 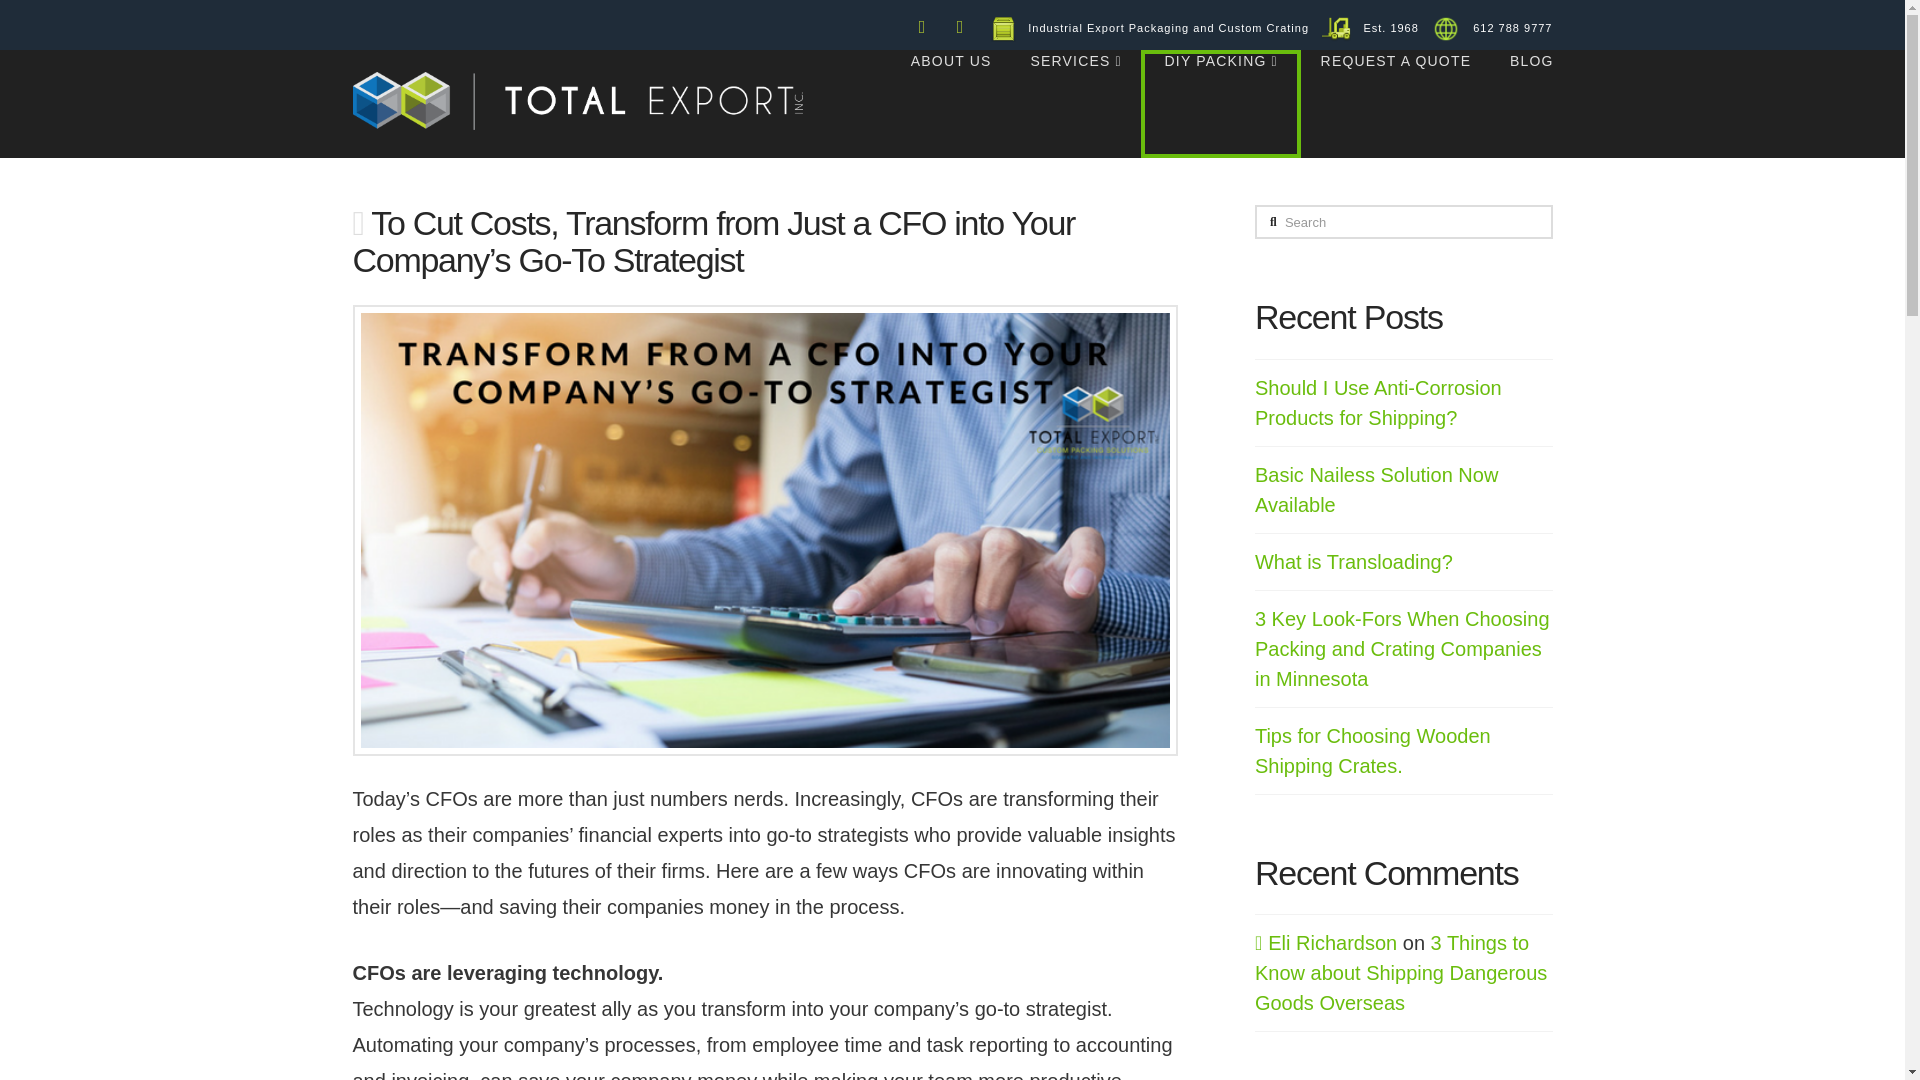 What do you see at coordinates (1220, 104) in the screenshot?
I see `DIY PACKING` at bounding box center [1220, 104].